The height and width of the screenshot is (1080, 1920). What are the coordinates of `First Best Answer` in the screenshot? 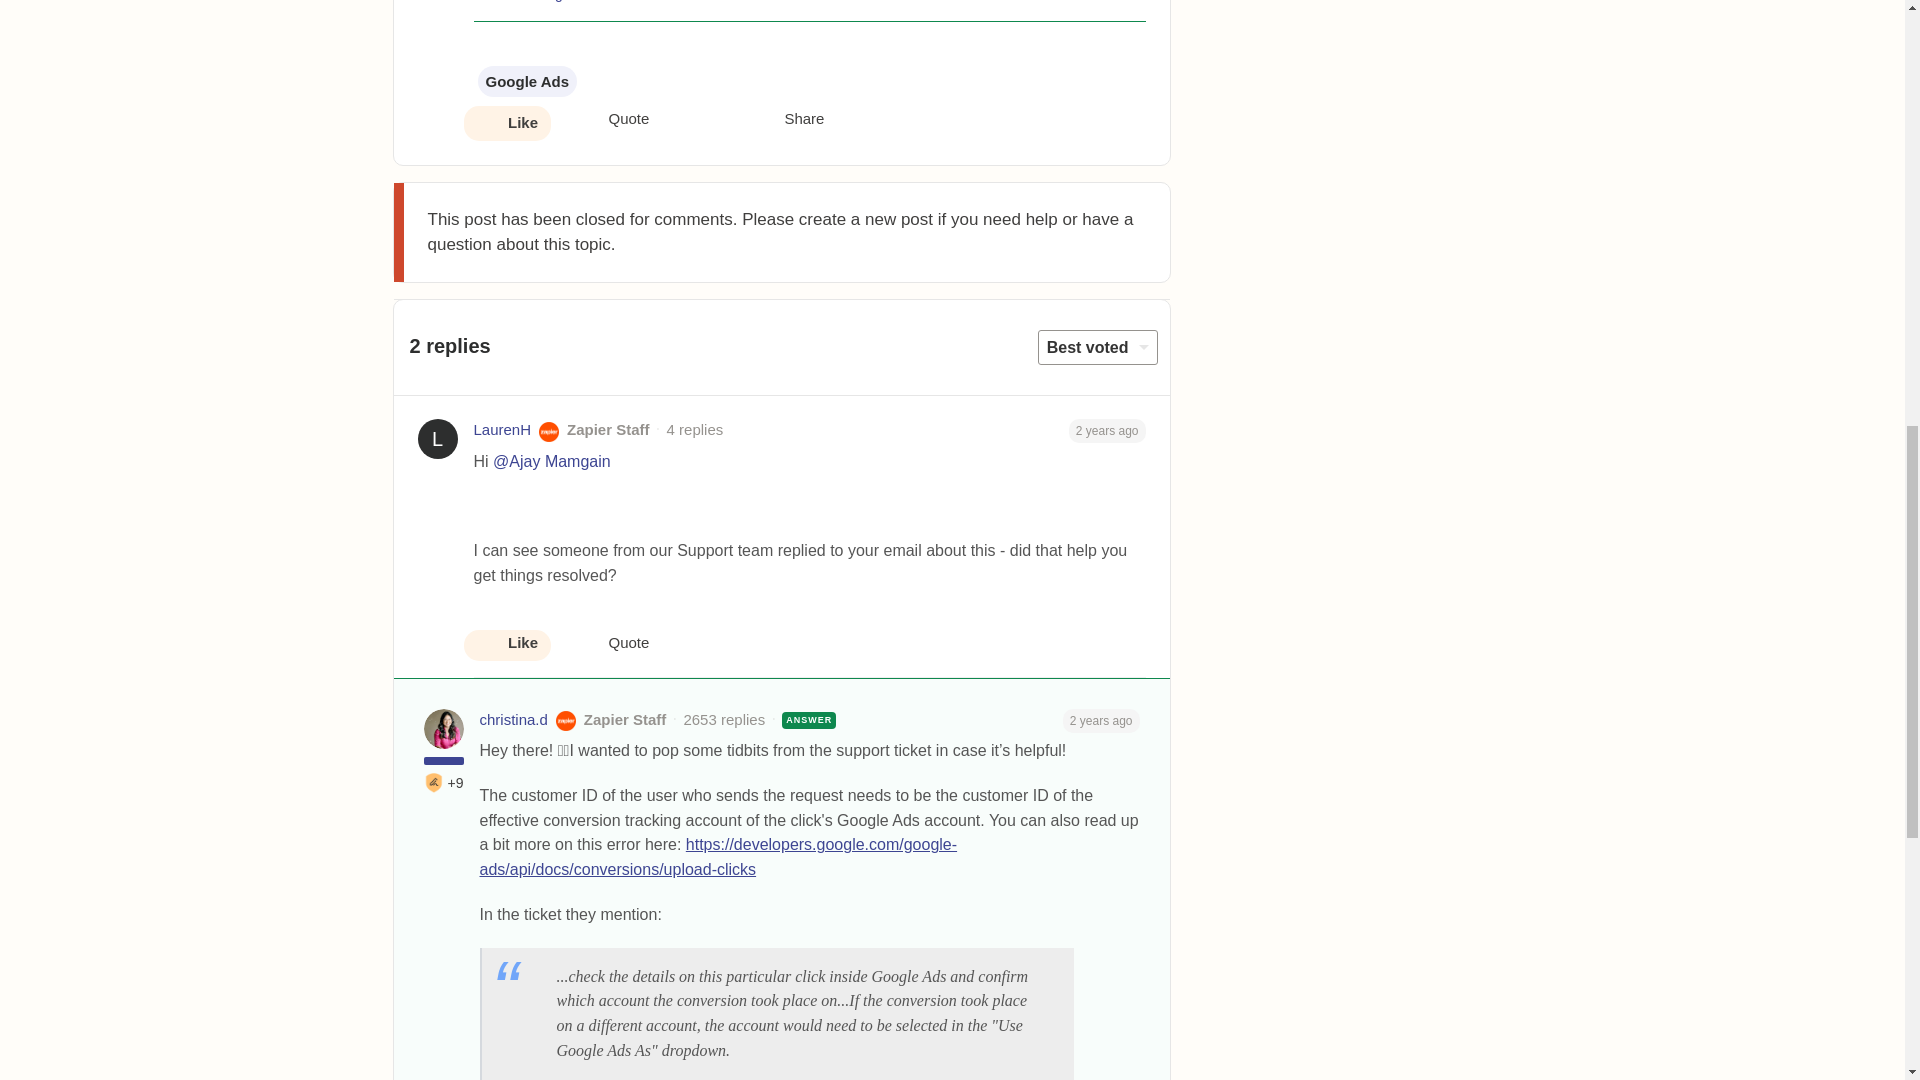 It's located at (434, 782).